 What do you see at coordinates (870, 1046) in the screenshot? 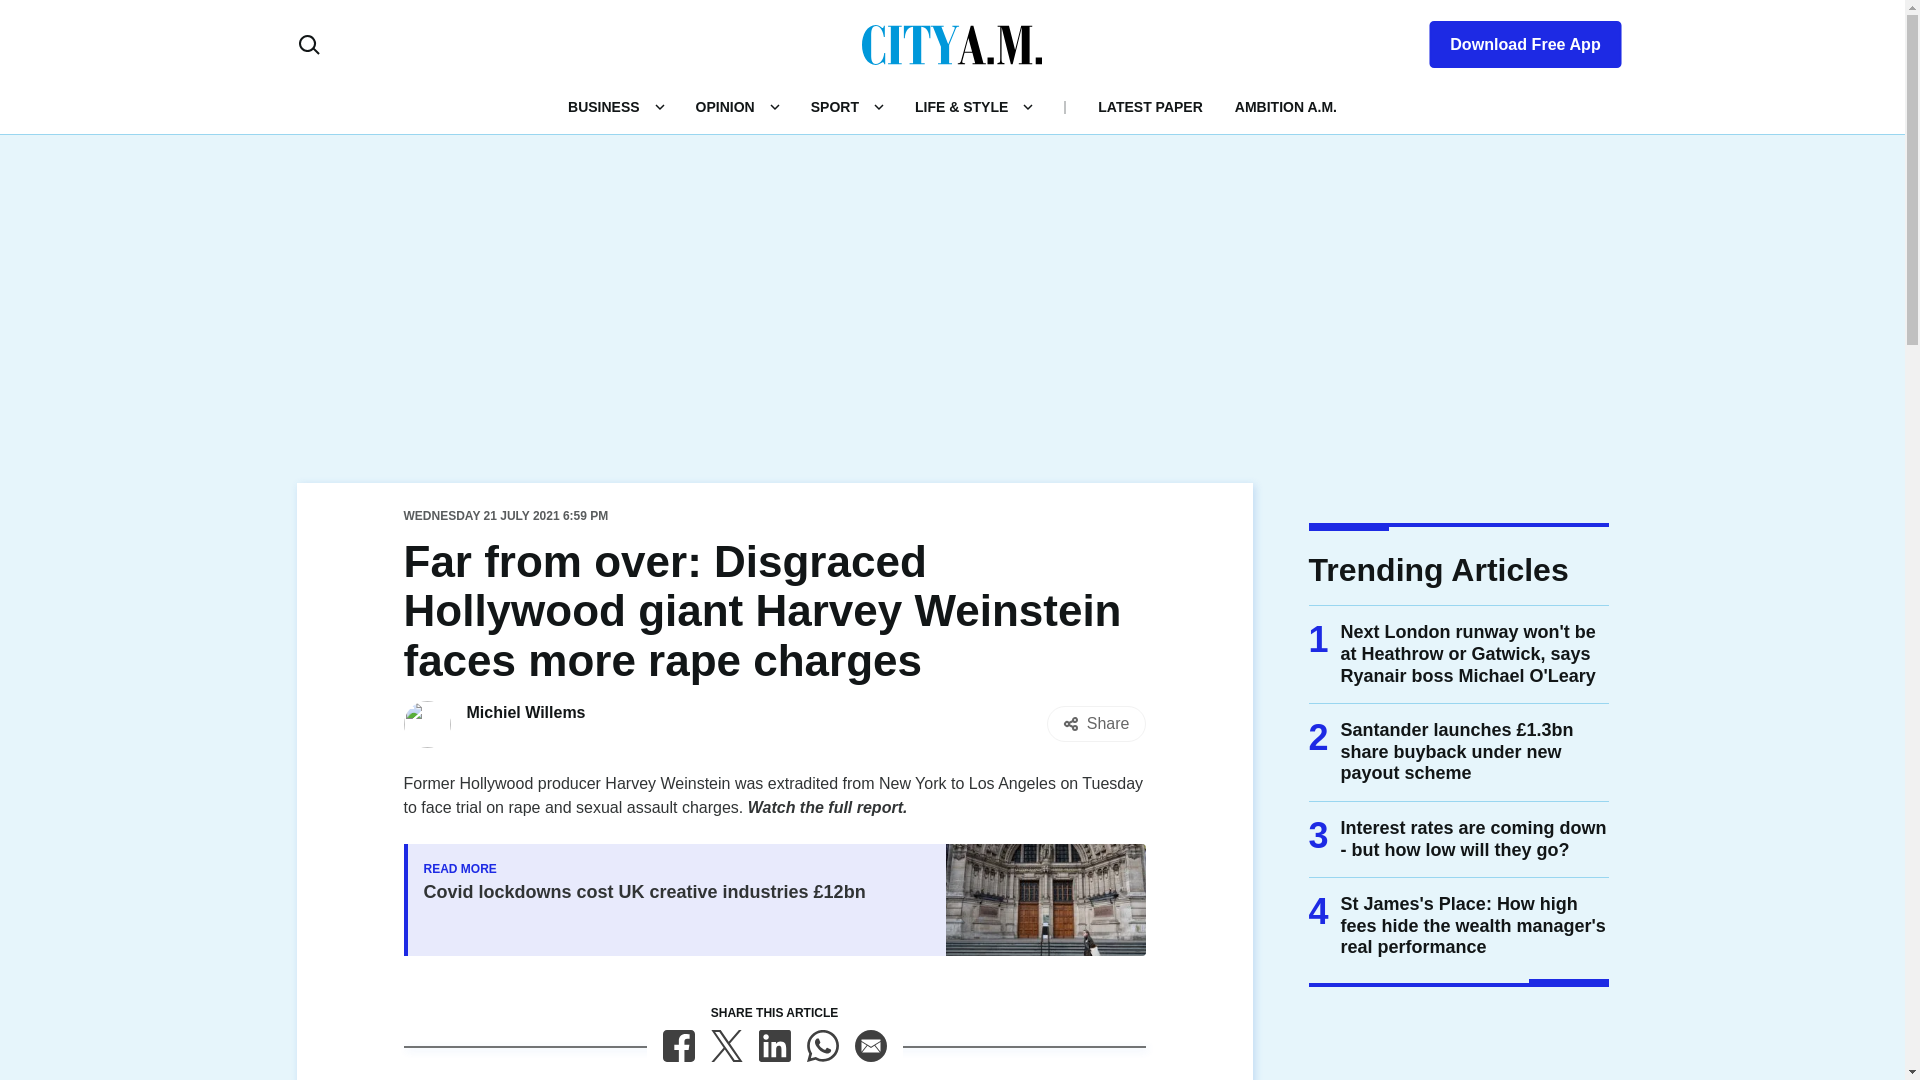
I see `Email` at bounding box center [870, 1046].